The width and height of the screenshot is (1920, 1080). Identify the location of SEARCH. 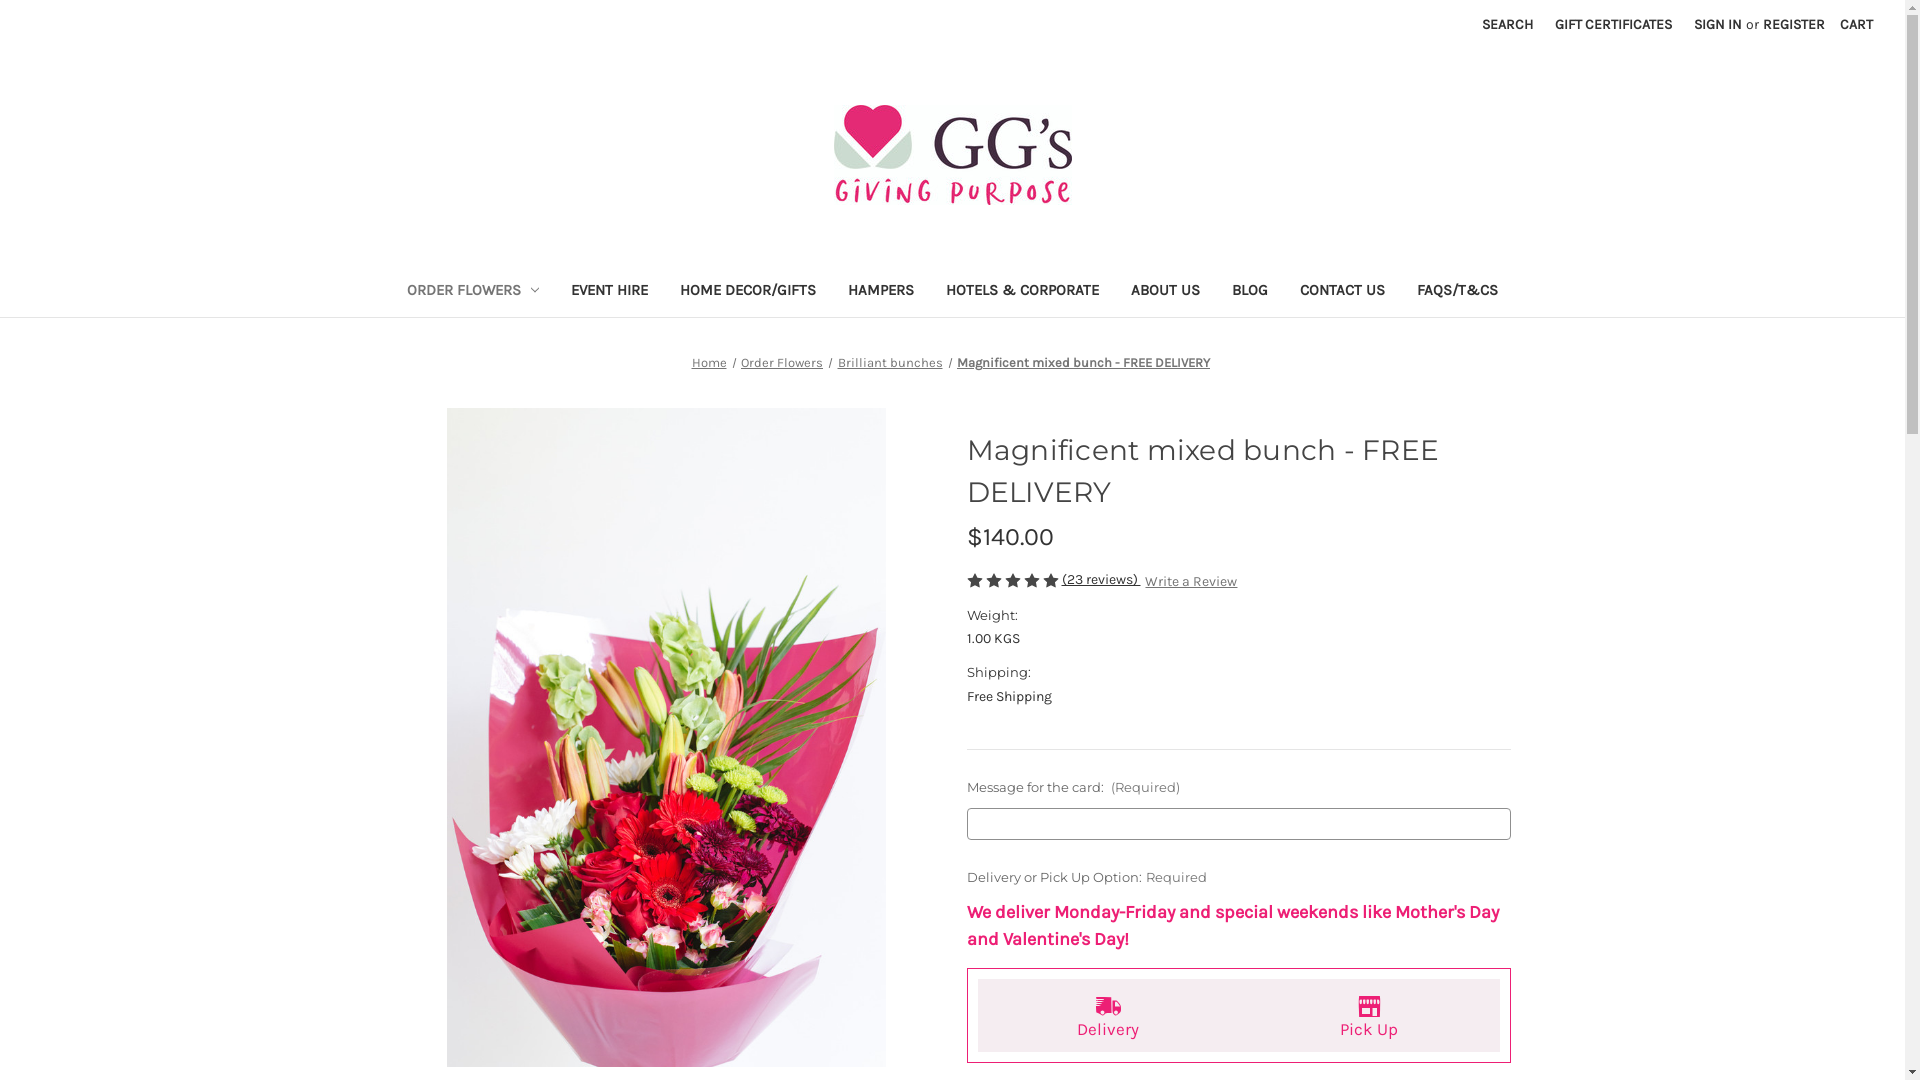
(1508, 24).